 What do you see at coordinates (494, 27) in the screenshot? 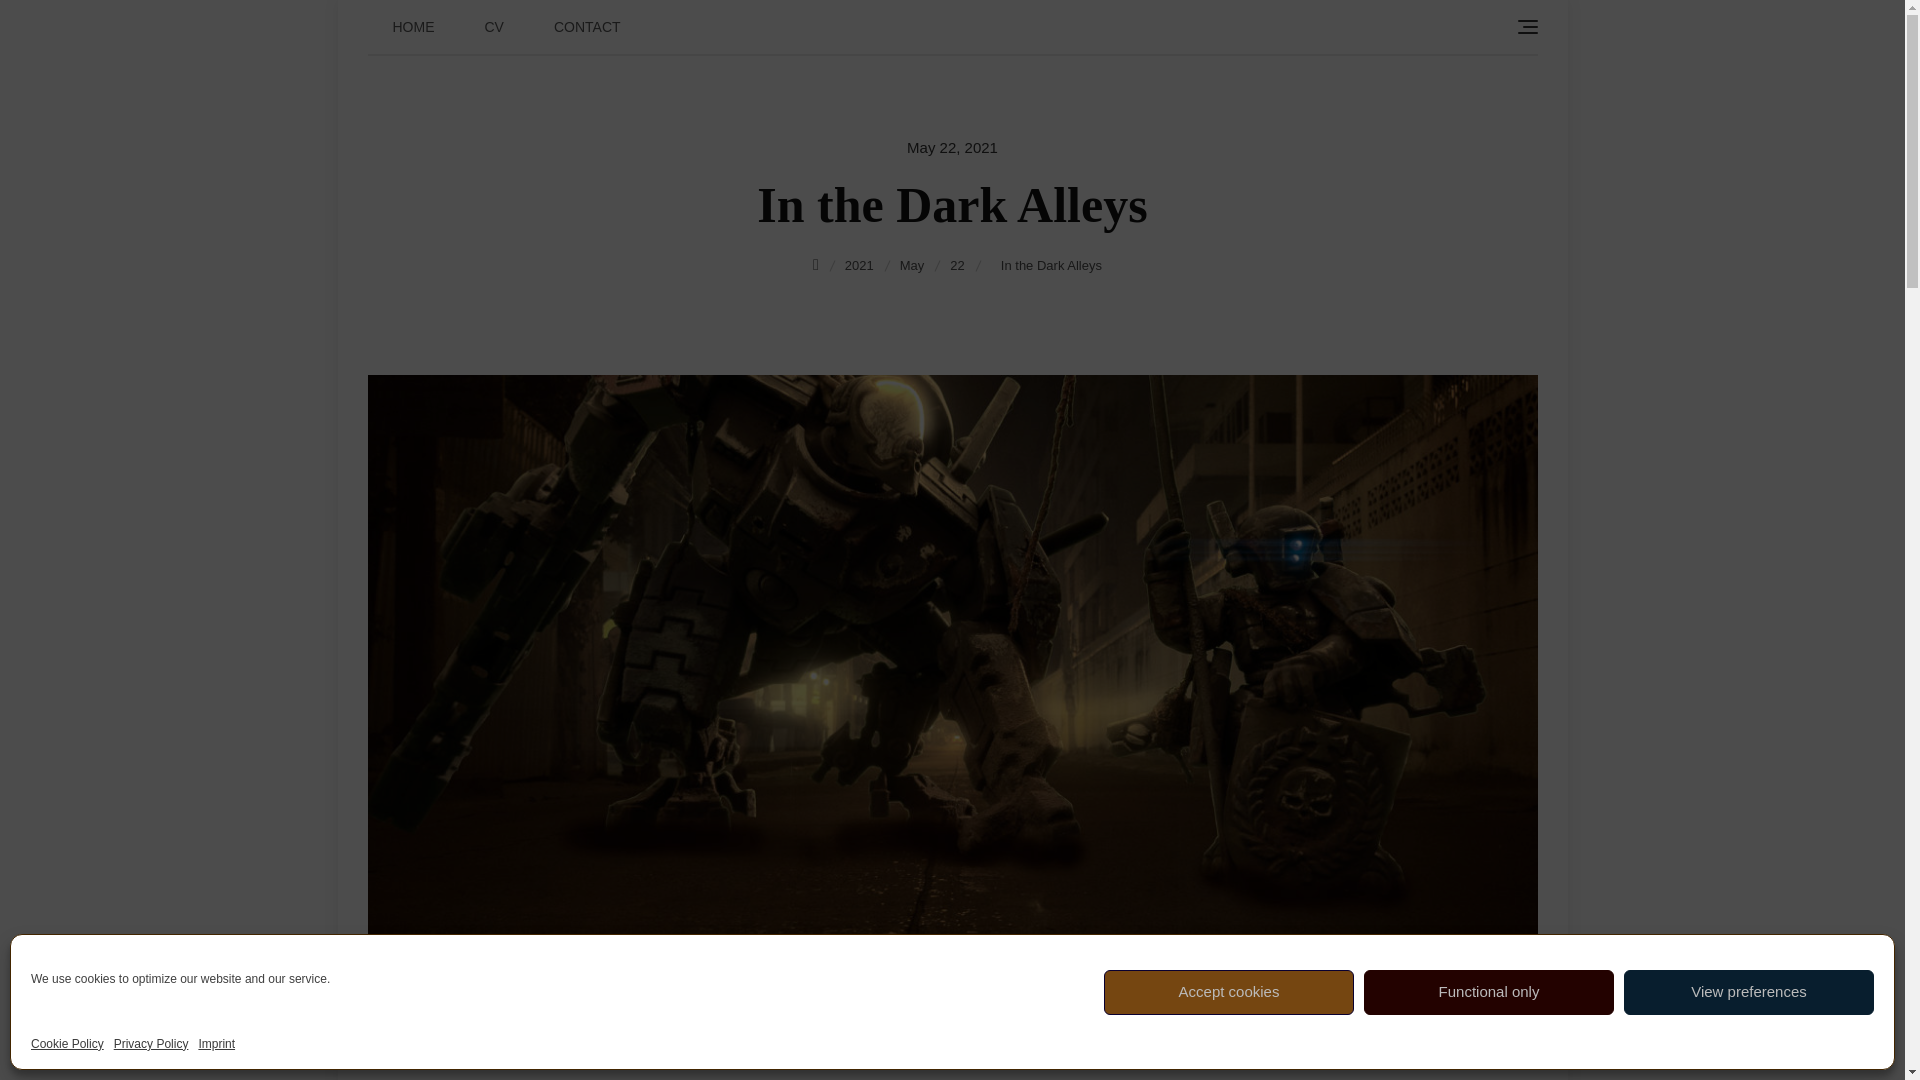
I see `CV` at bounding box center [494, 27].